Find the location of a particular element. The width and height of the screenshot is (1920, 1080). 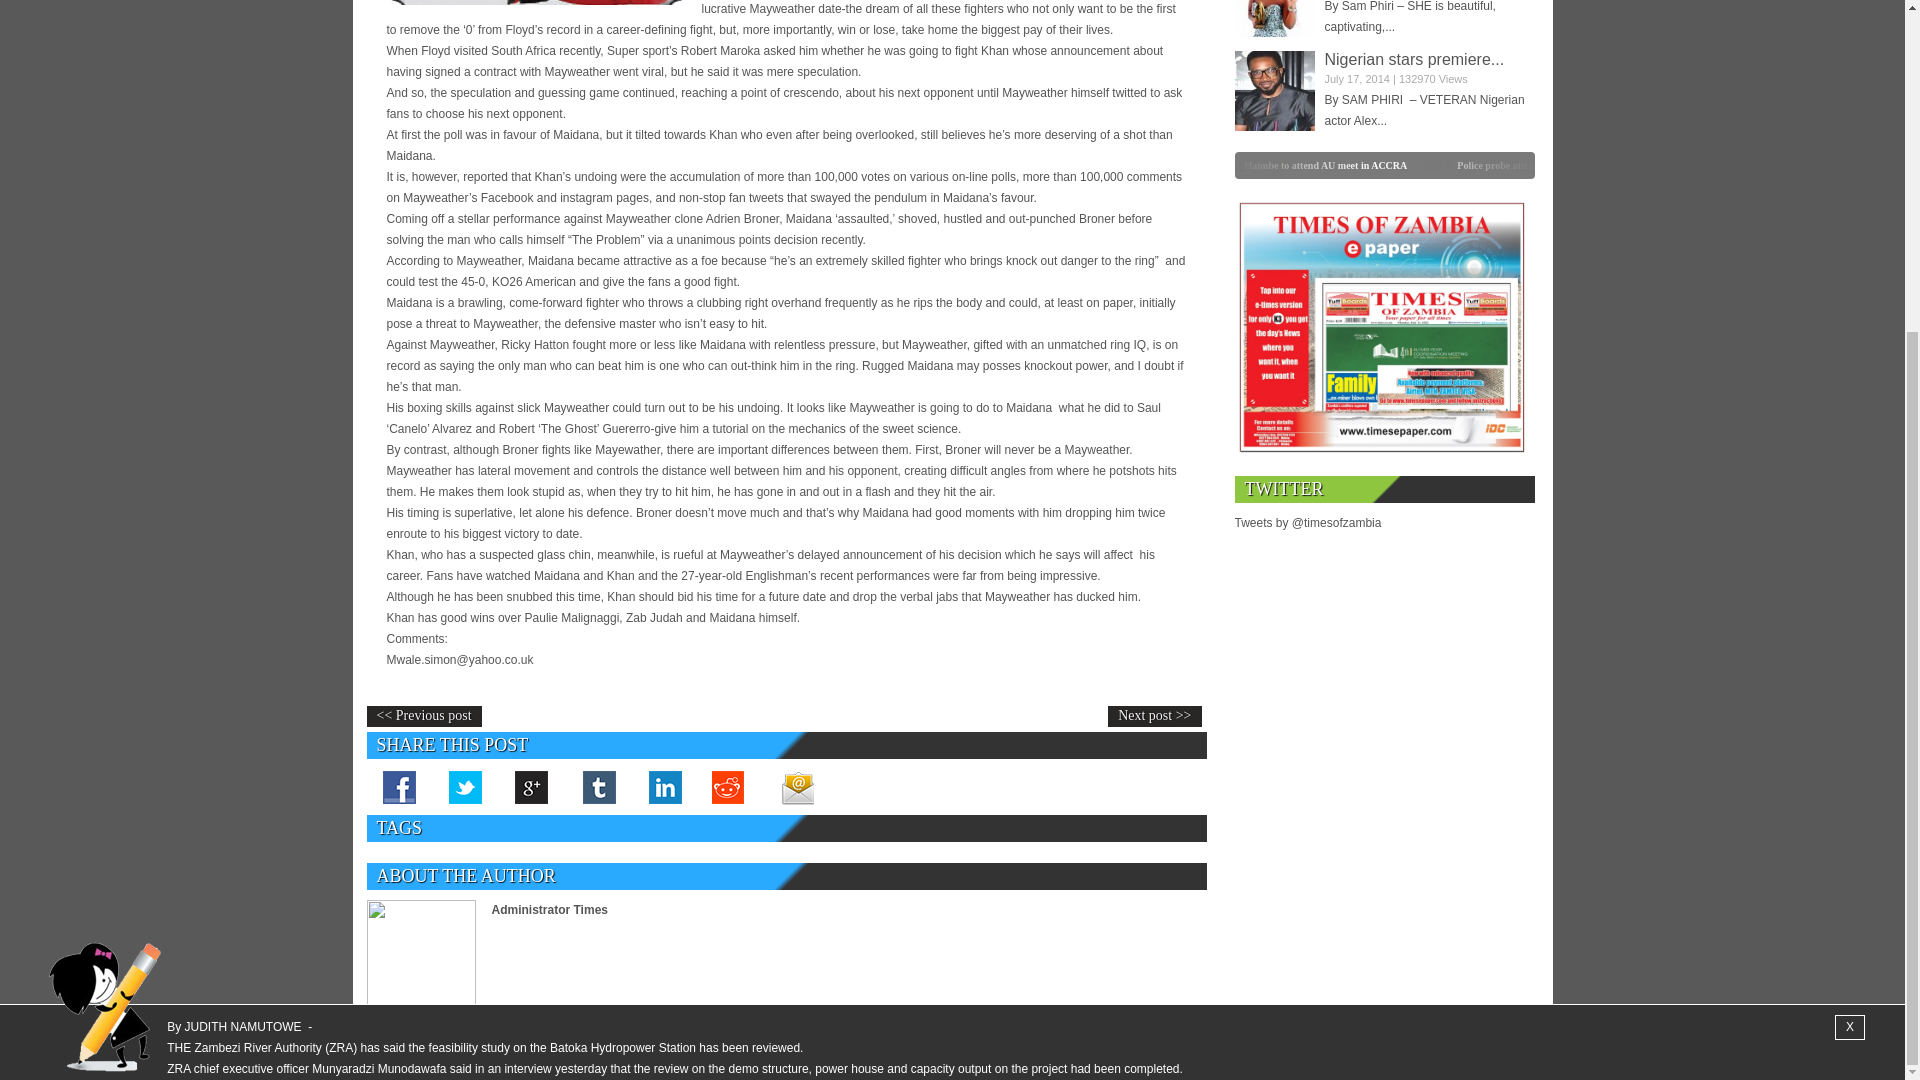

Ghanaian actors to visit Zambia is located at coordinates (1274, 18).